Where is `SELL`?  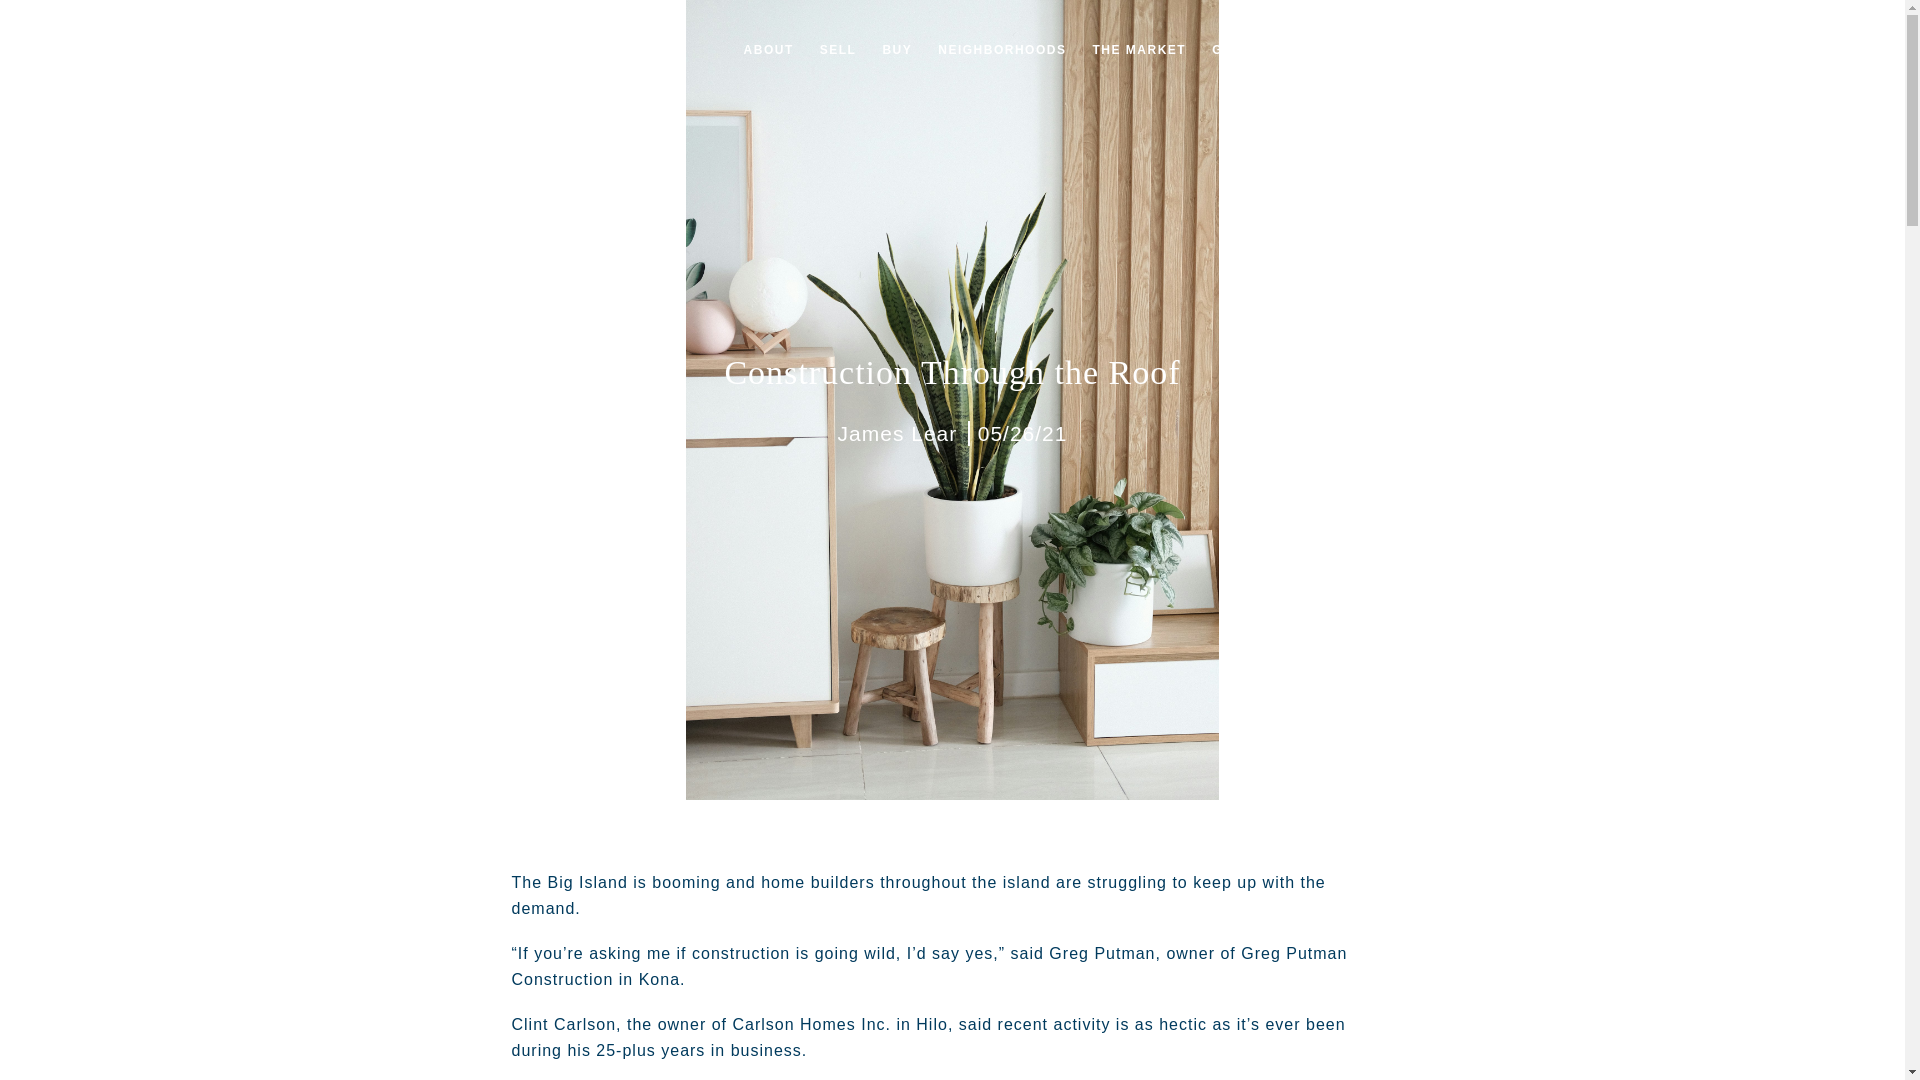 SELL is located at coordinates (838, 50).